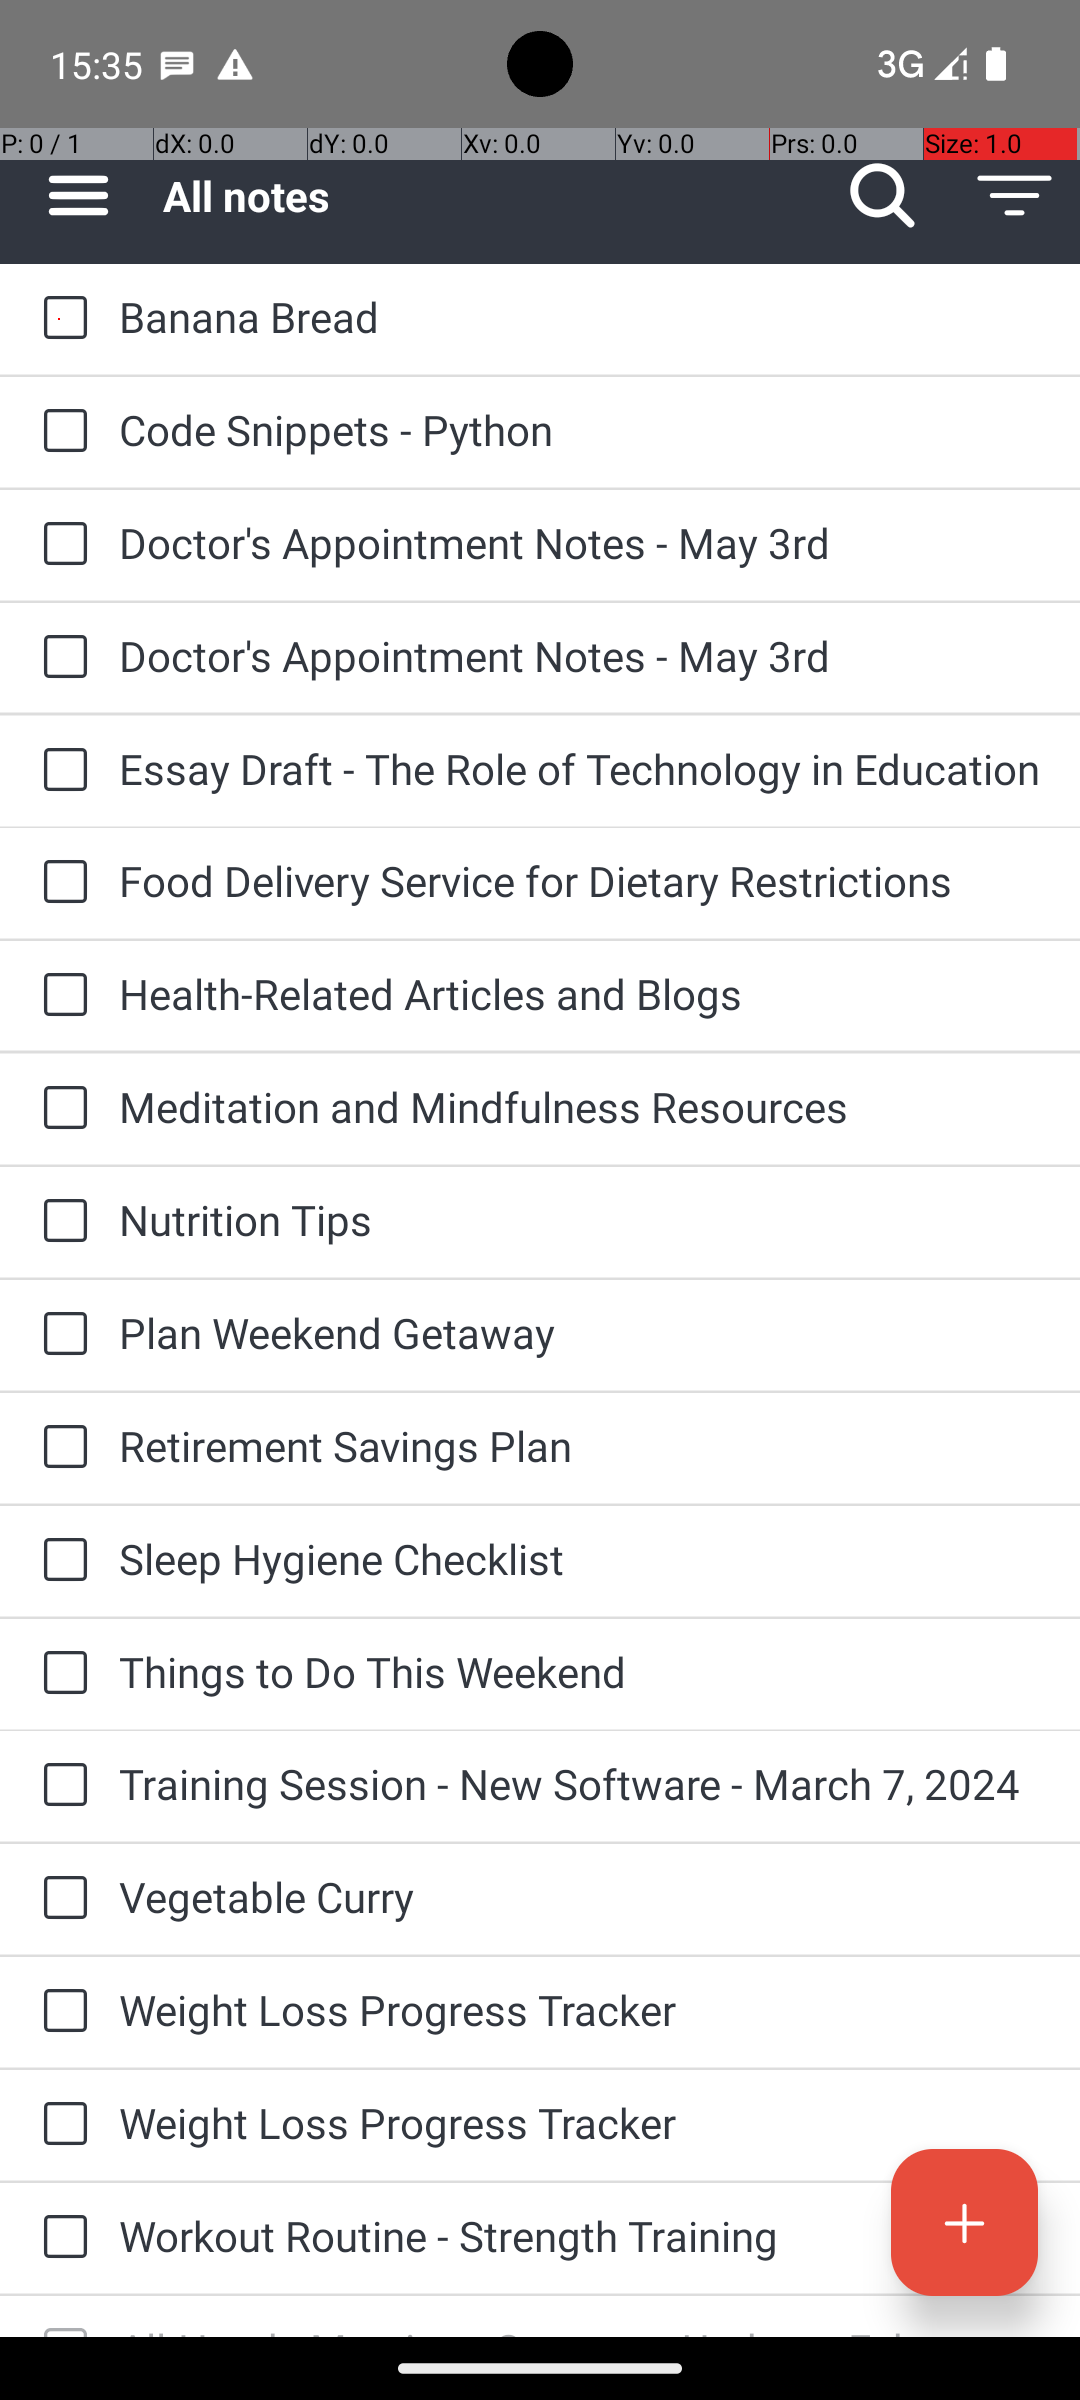  What do you see at coordinates (60, 319) in the screenshot?
I see `to-do: Banana Bread` at bounding box center [60, 319].